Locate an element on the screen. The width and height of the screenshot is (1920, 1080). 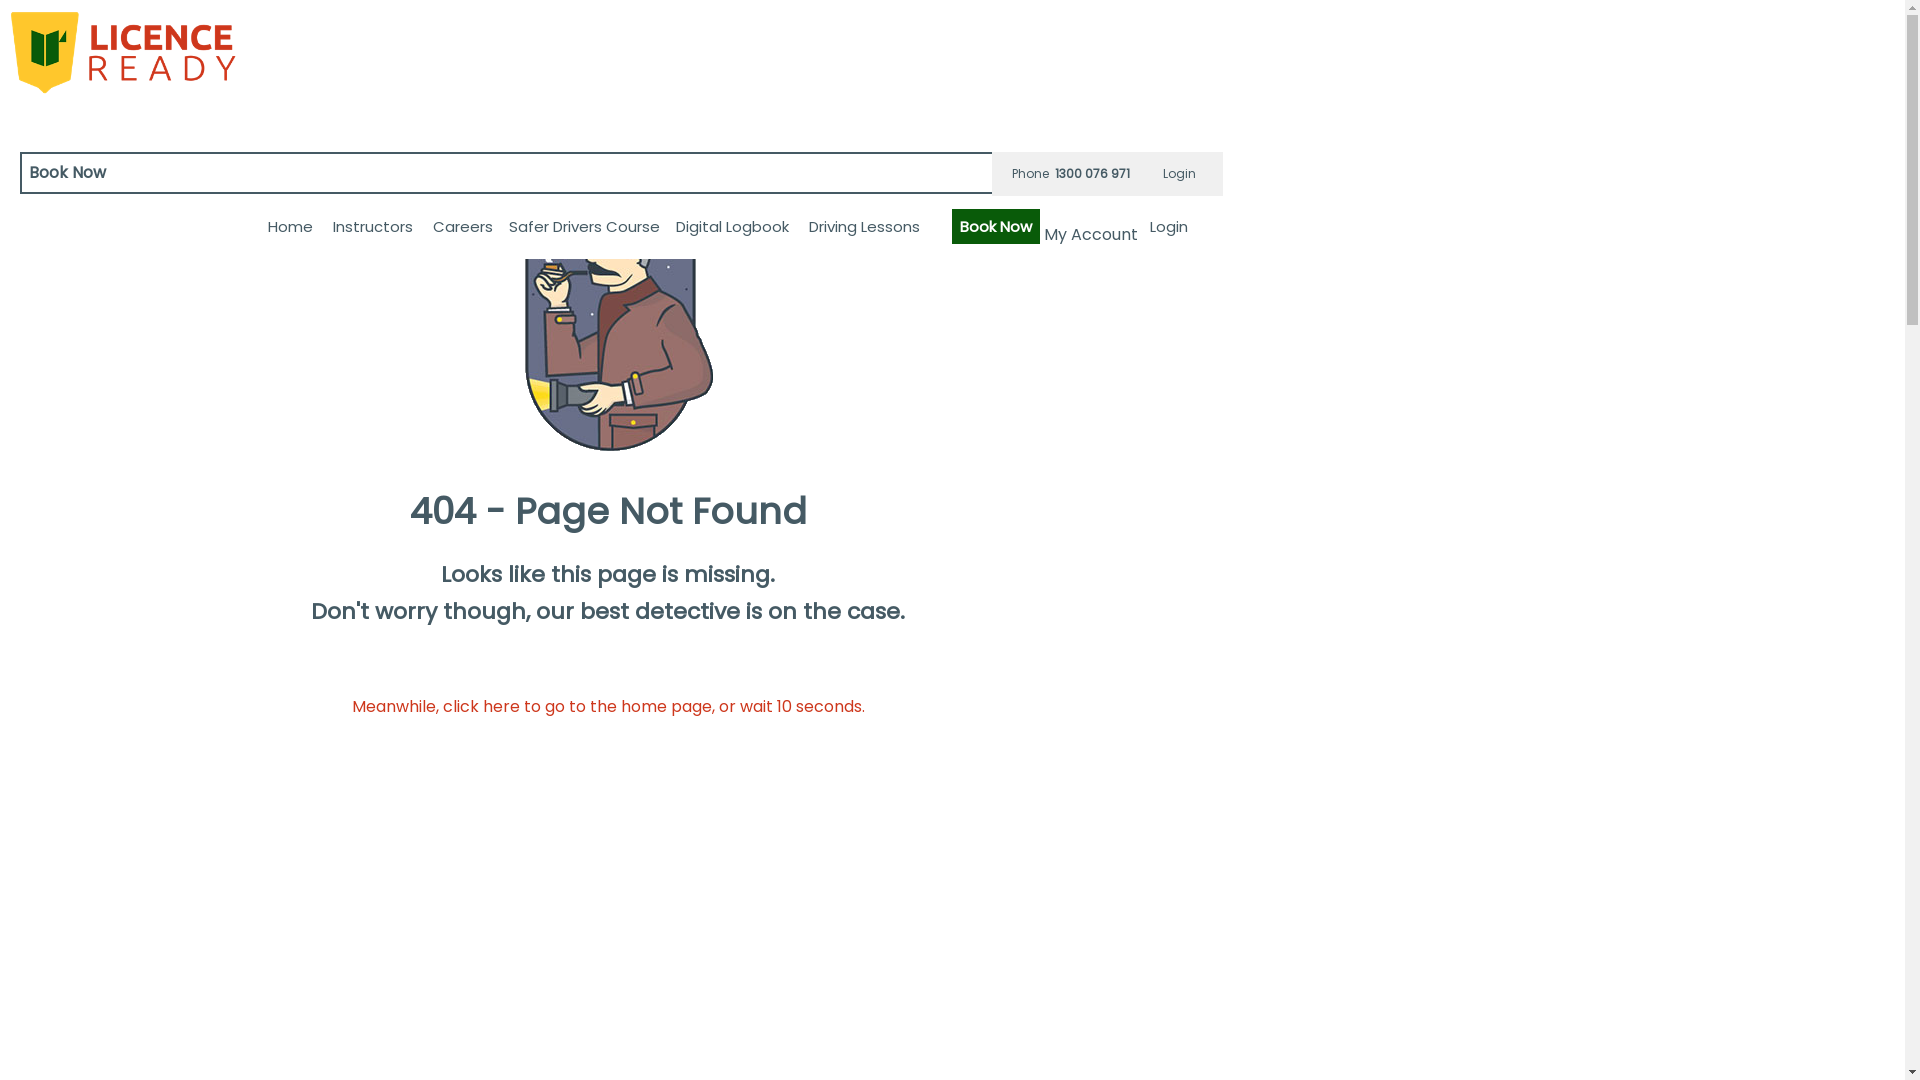
Book Now is located at coordinates (611, 173).